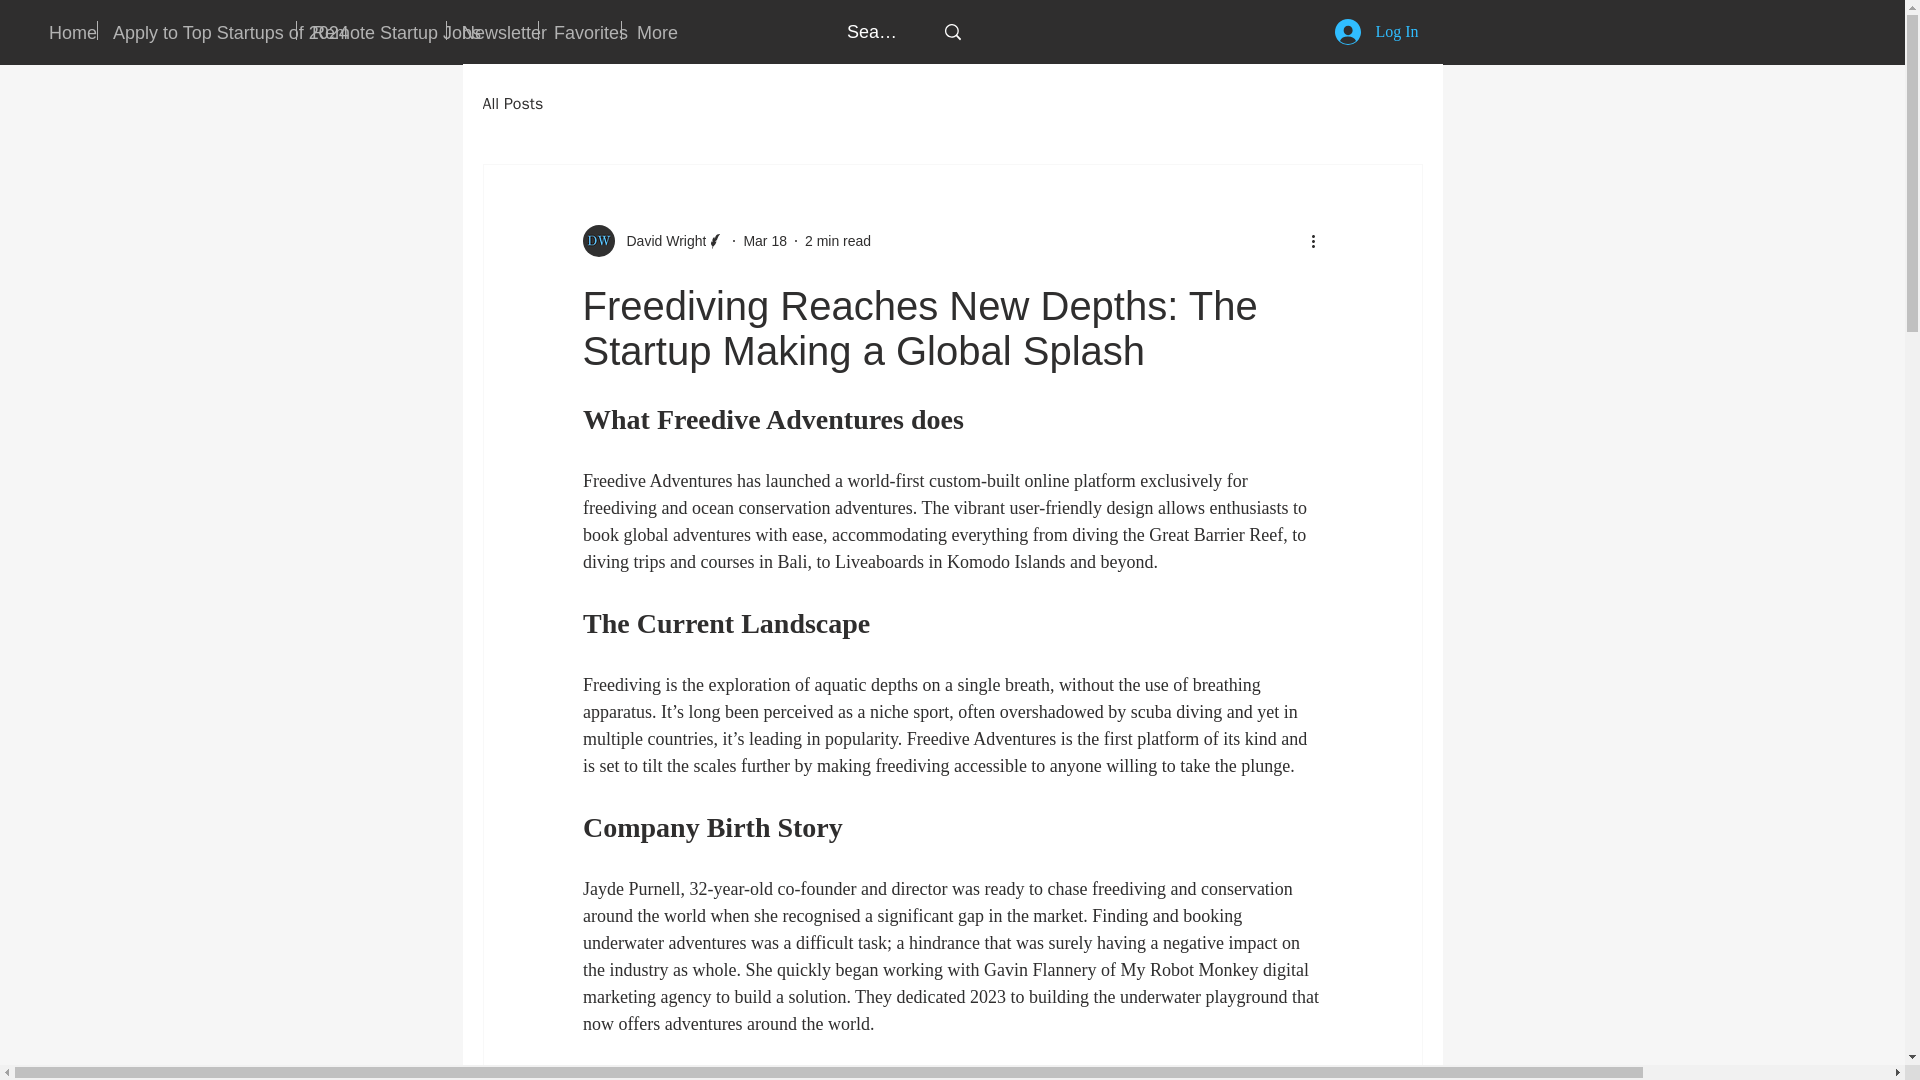  What do you see at coordinates (1376, 31) in the screenshot?
I see `Log In` at bounding box center [1376, 31].